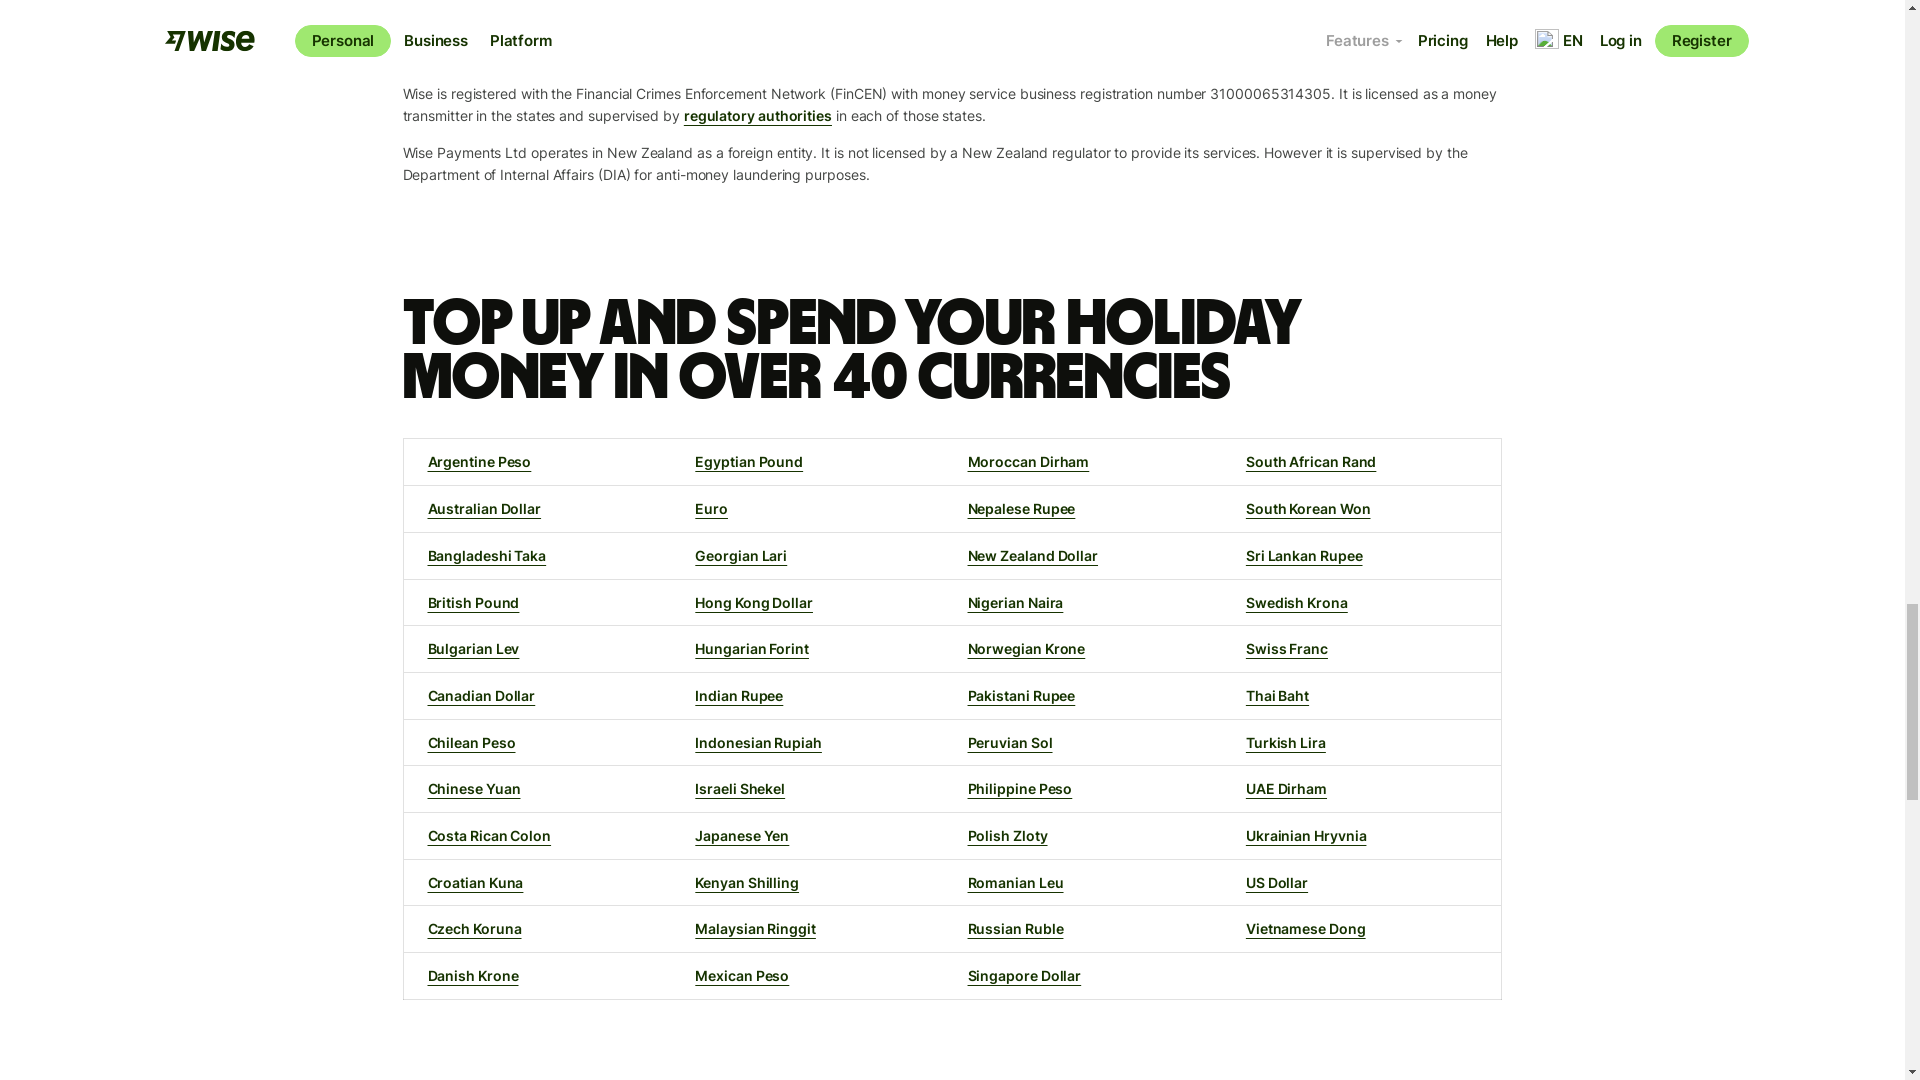 The height and width of the screenshot is (1080, 1920). Describe the element at coordinates (480, 460) in the screenshot. I see `Argentine Peso` at that location.